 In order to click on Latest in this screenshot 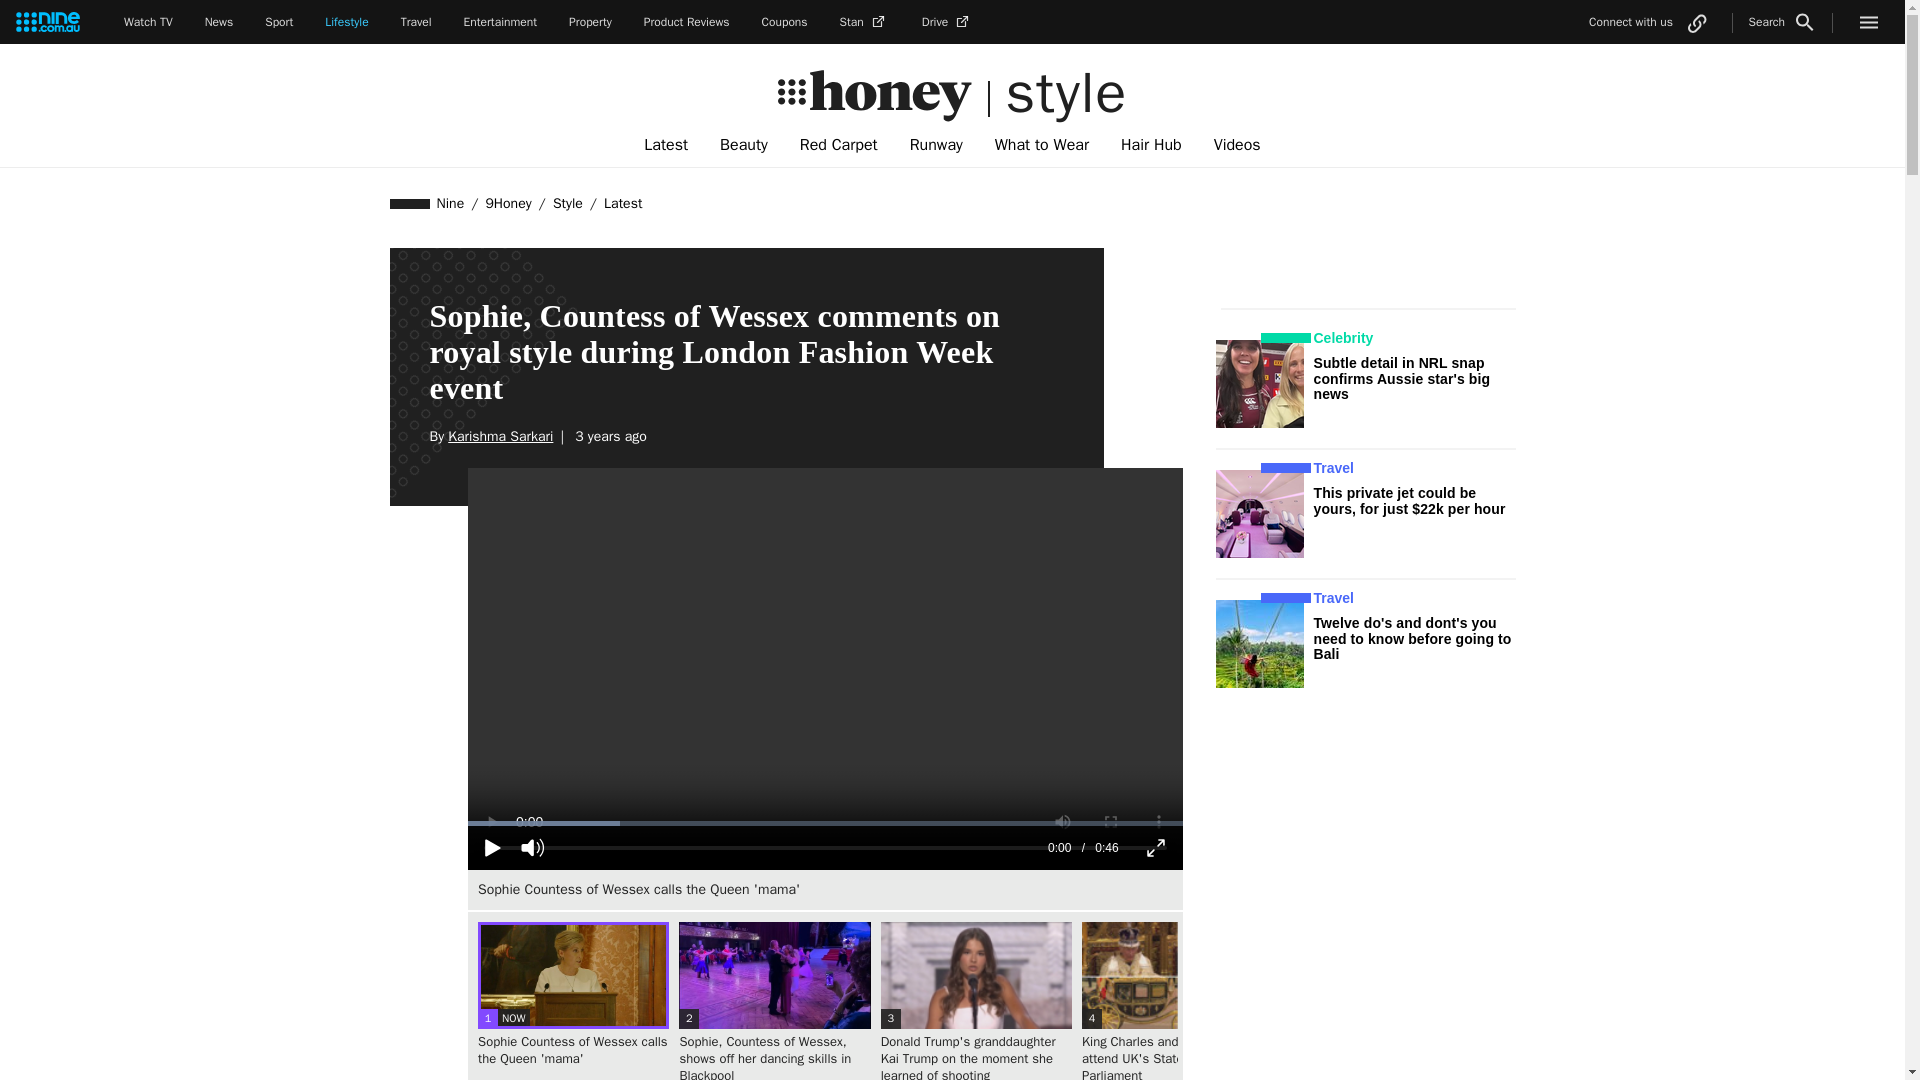, I will do `click(622, 203)`.